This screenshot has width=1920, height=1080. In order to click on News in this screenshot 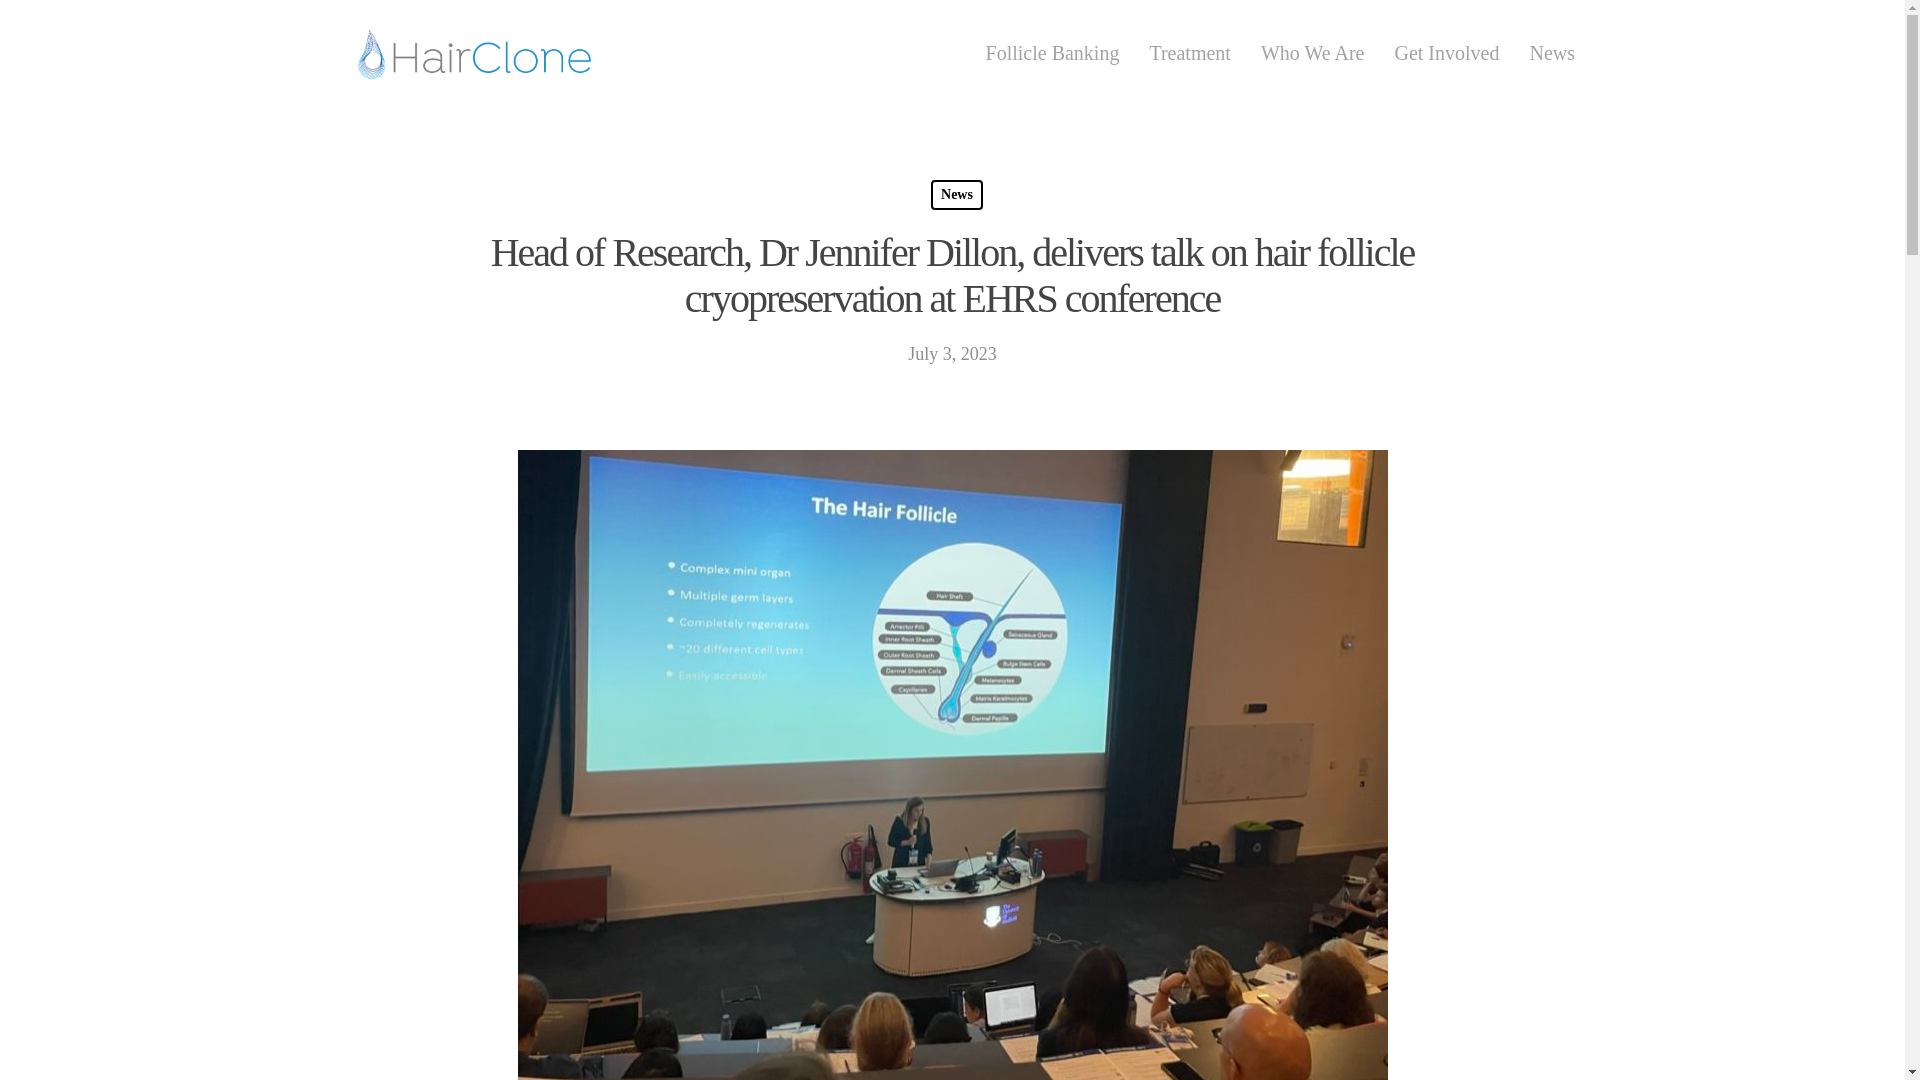, I will do `click(957, 194)`.